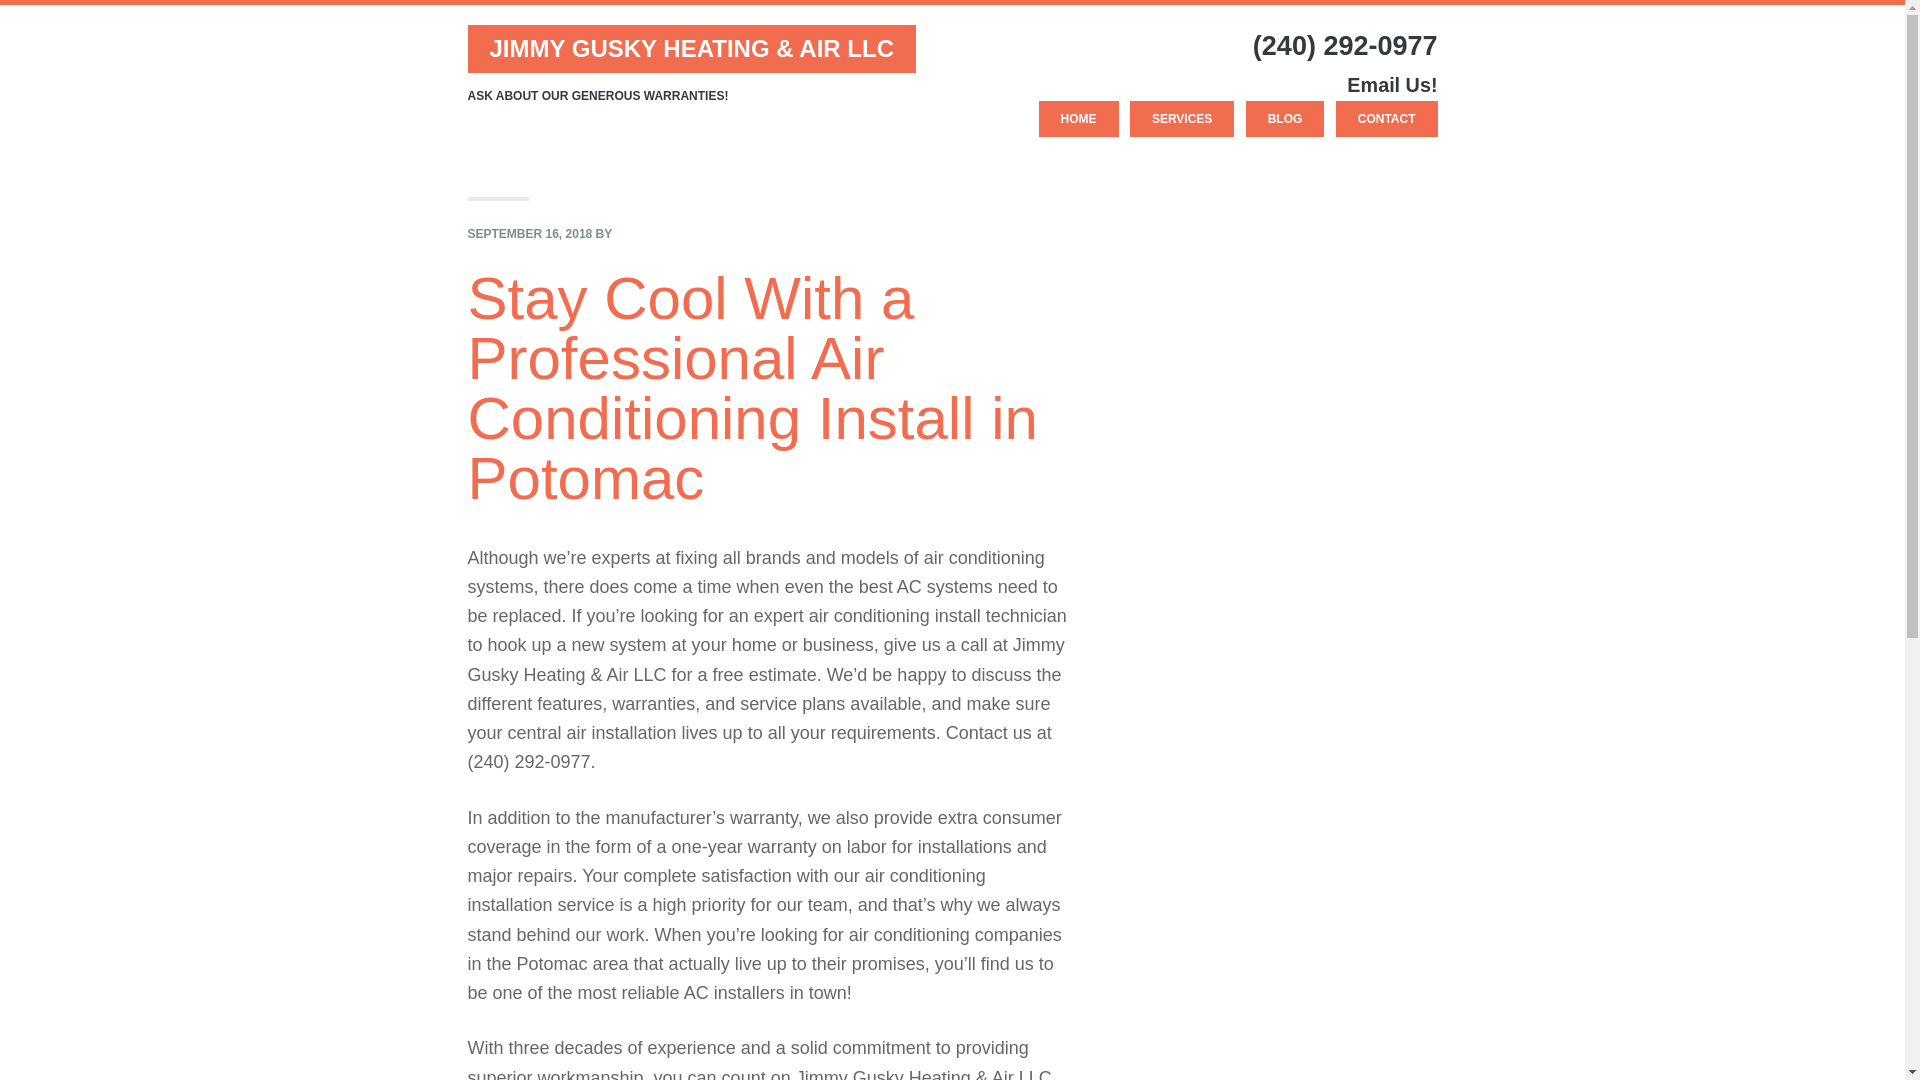  What do you see at coordinates (1285, 119) in the screenshot?
I see `Blog` at bounding box center [1285, 119].